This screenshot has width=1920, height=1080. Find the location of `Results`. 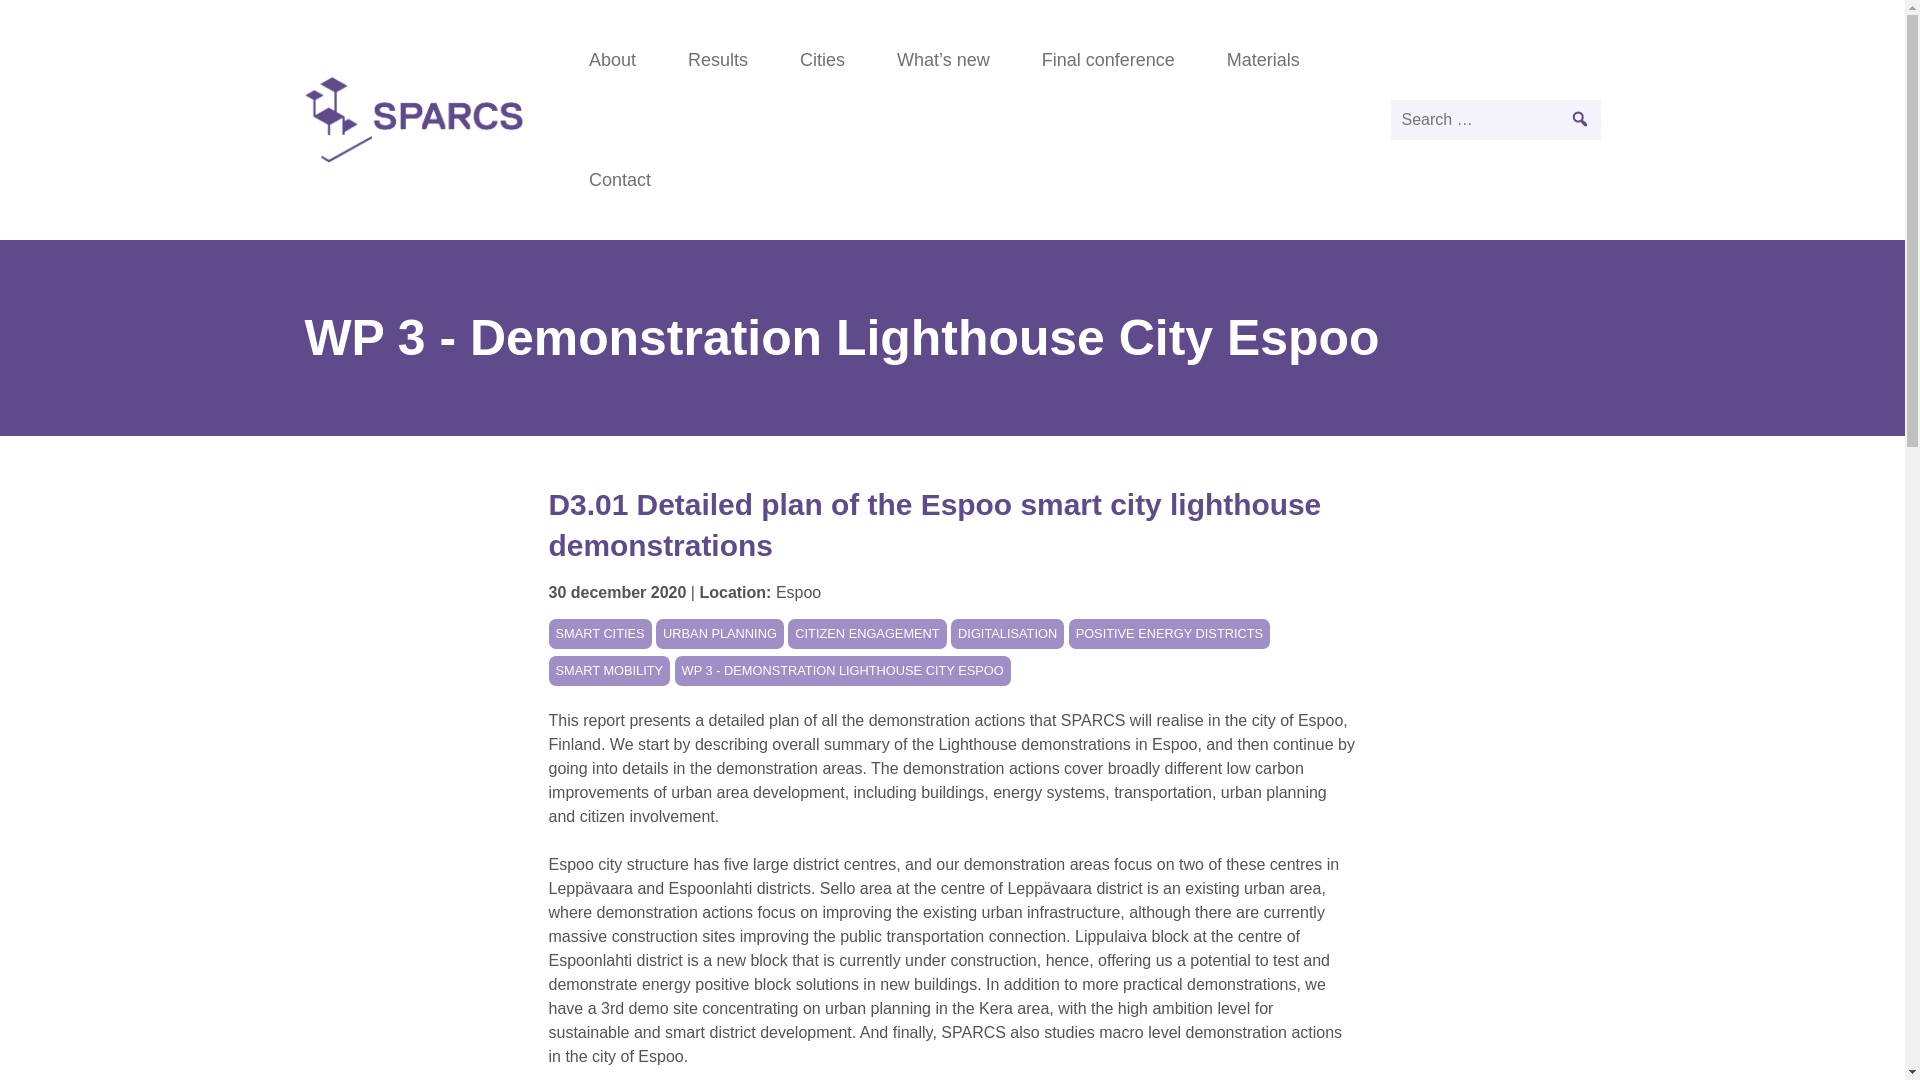

Results is located at coordinates (718, 60).